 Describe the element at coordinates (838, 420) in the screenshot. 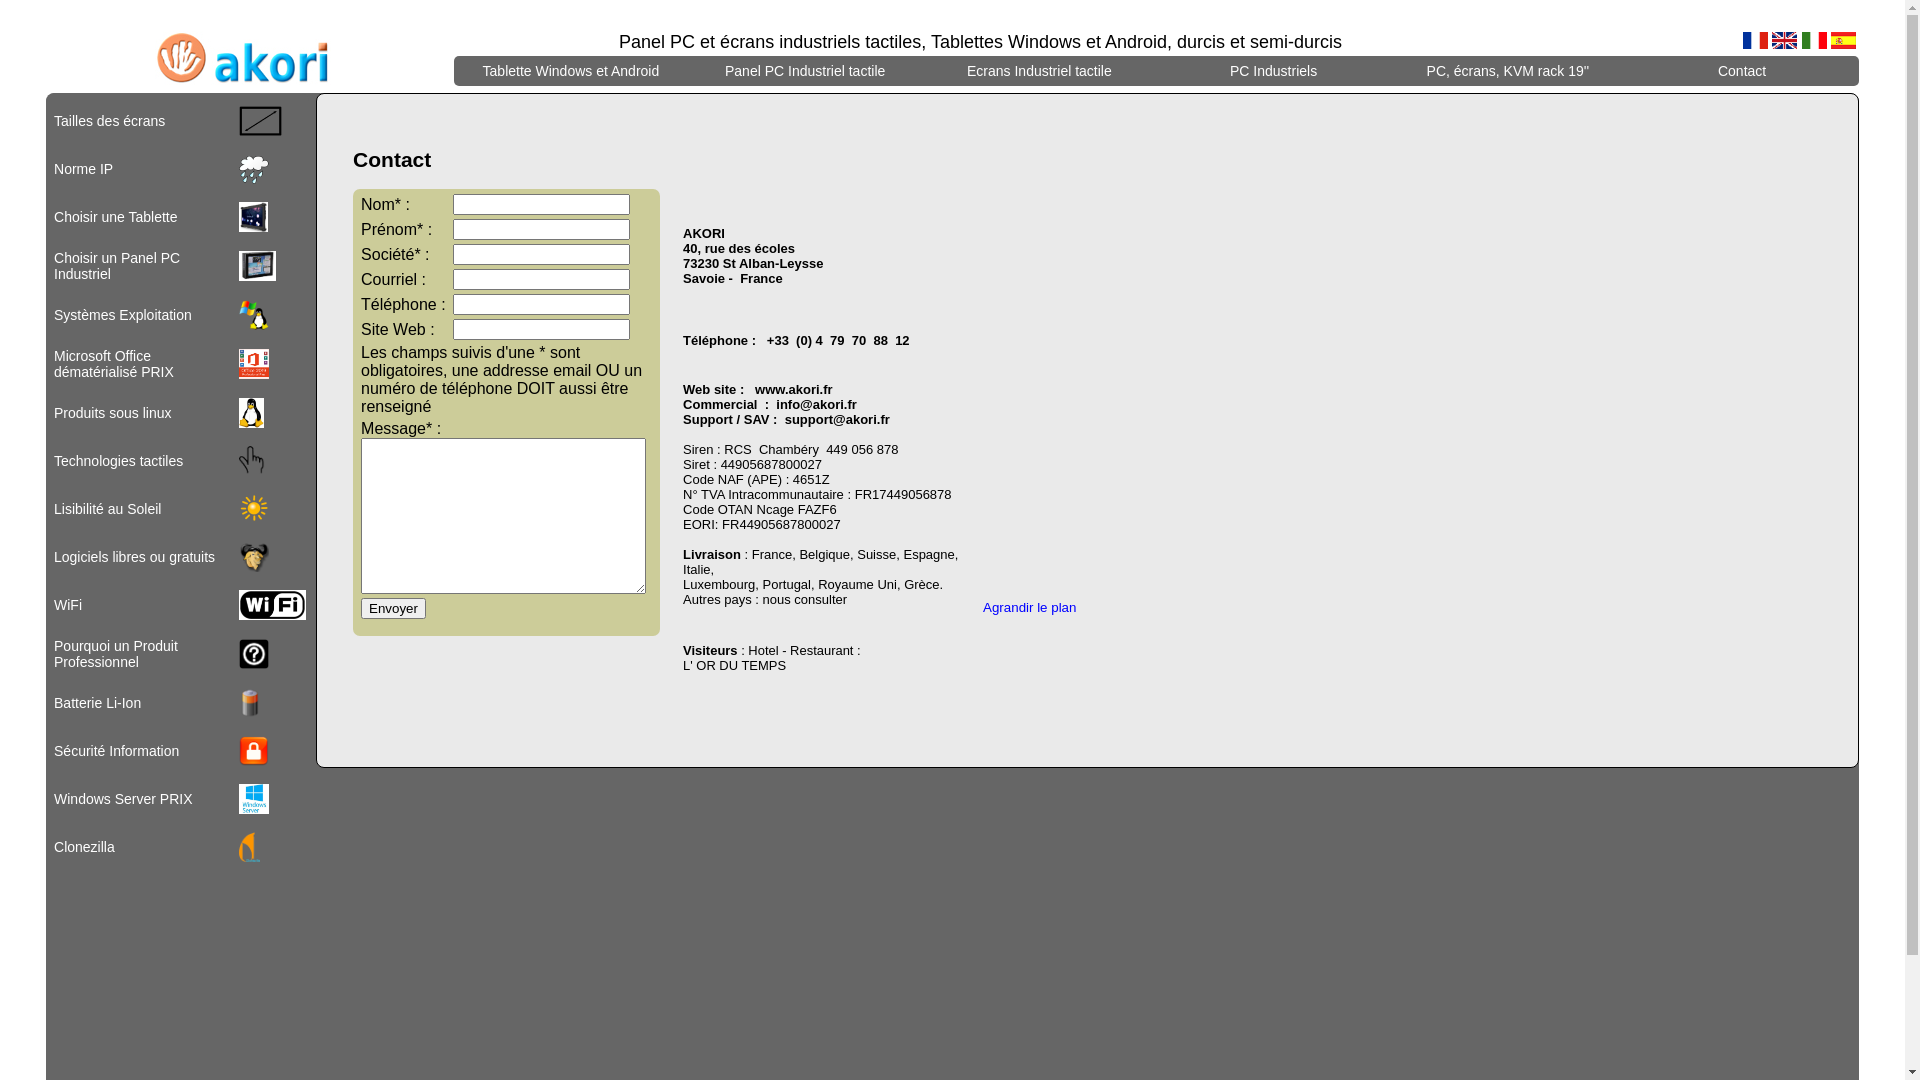

I see `support@akori.fr` at that location.